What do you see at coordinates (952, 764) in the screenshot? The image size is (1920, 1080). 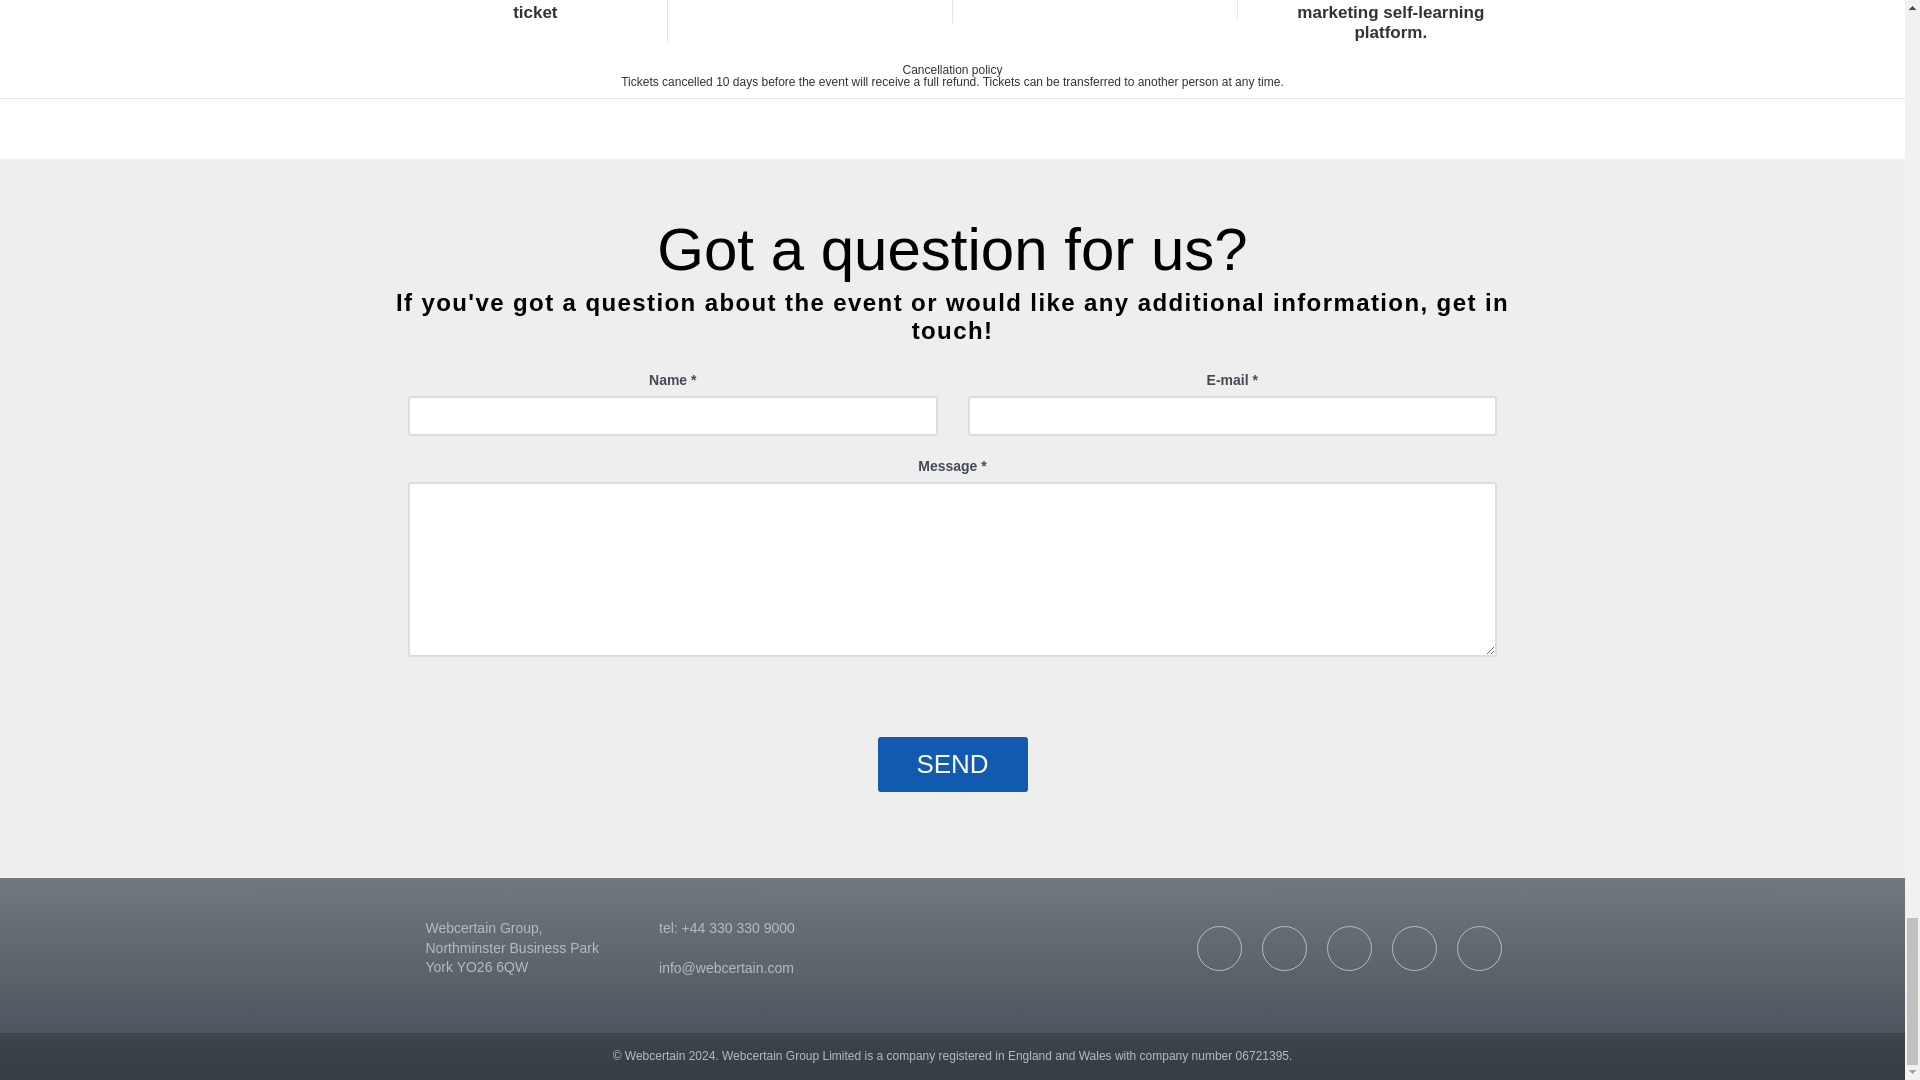 I see `SEND` at bounding box center [952, 764].